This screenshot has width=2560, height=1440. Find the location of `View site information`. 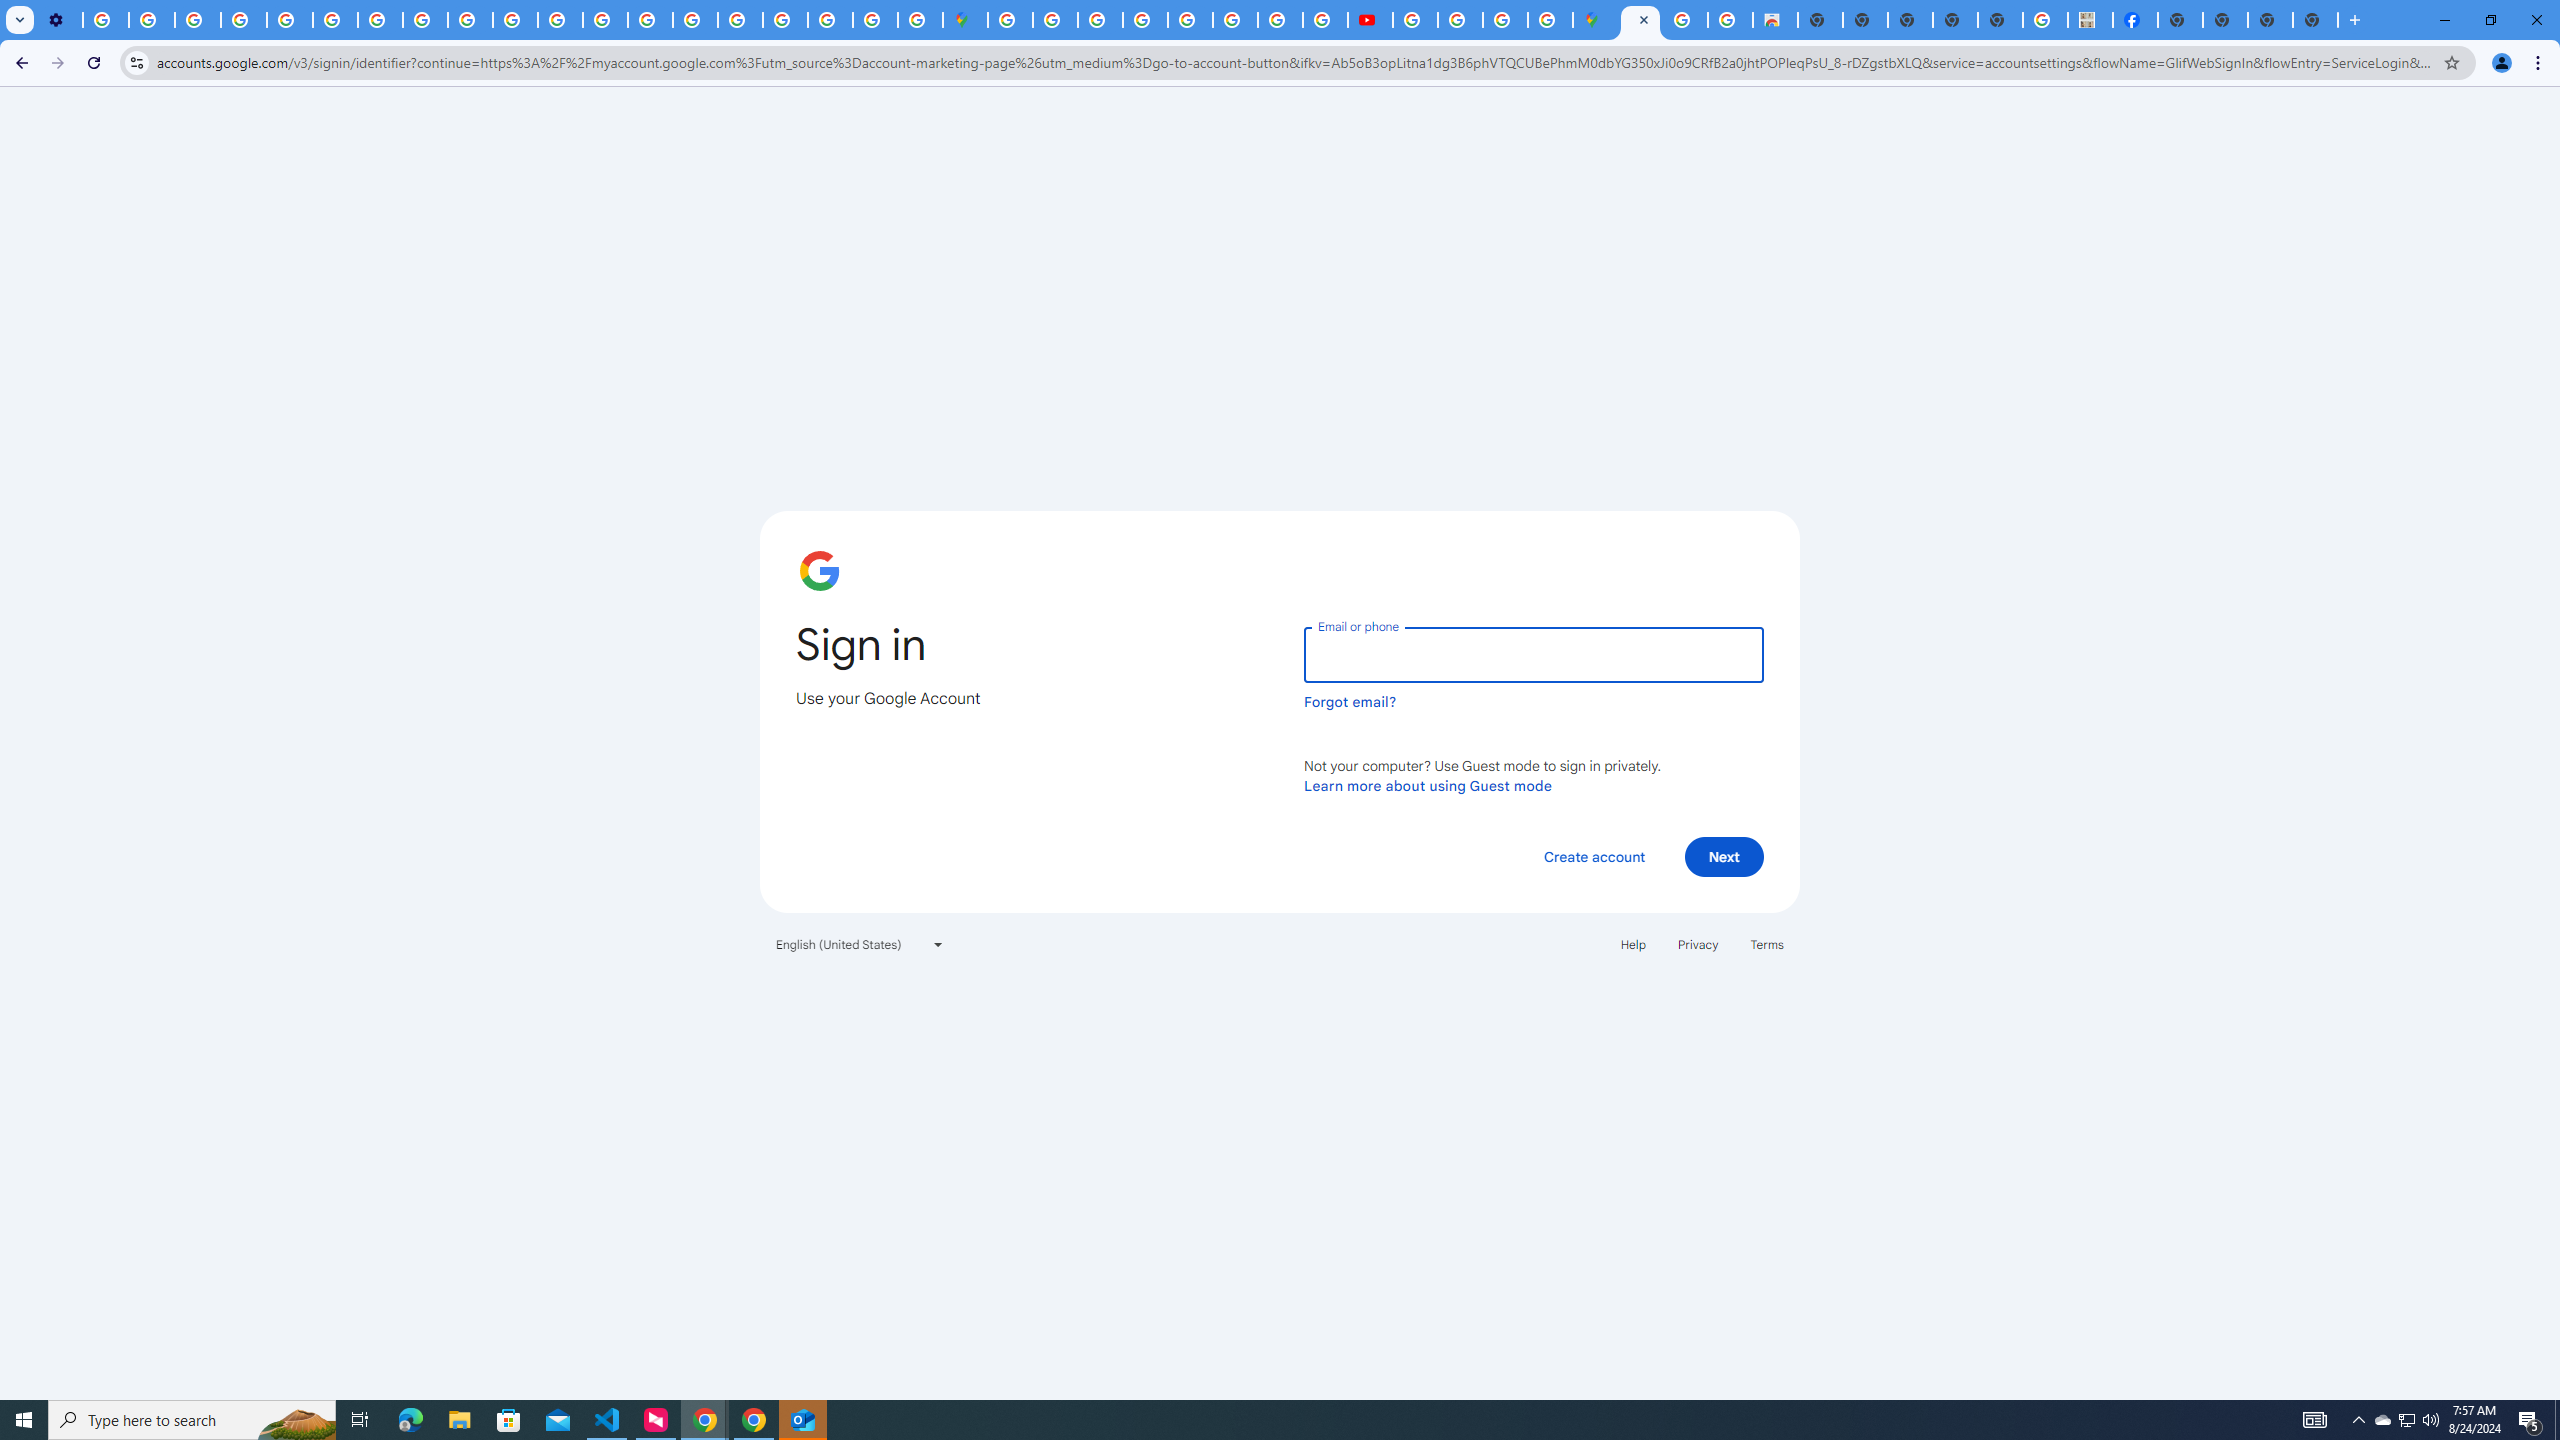

View site information is located at coordinates (136, 62).